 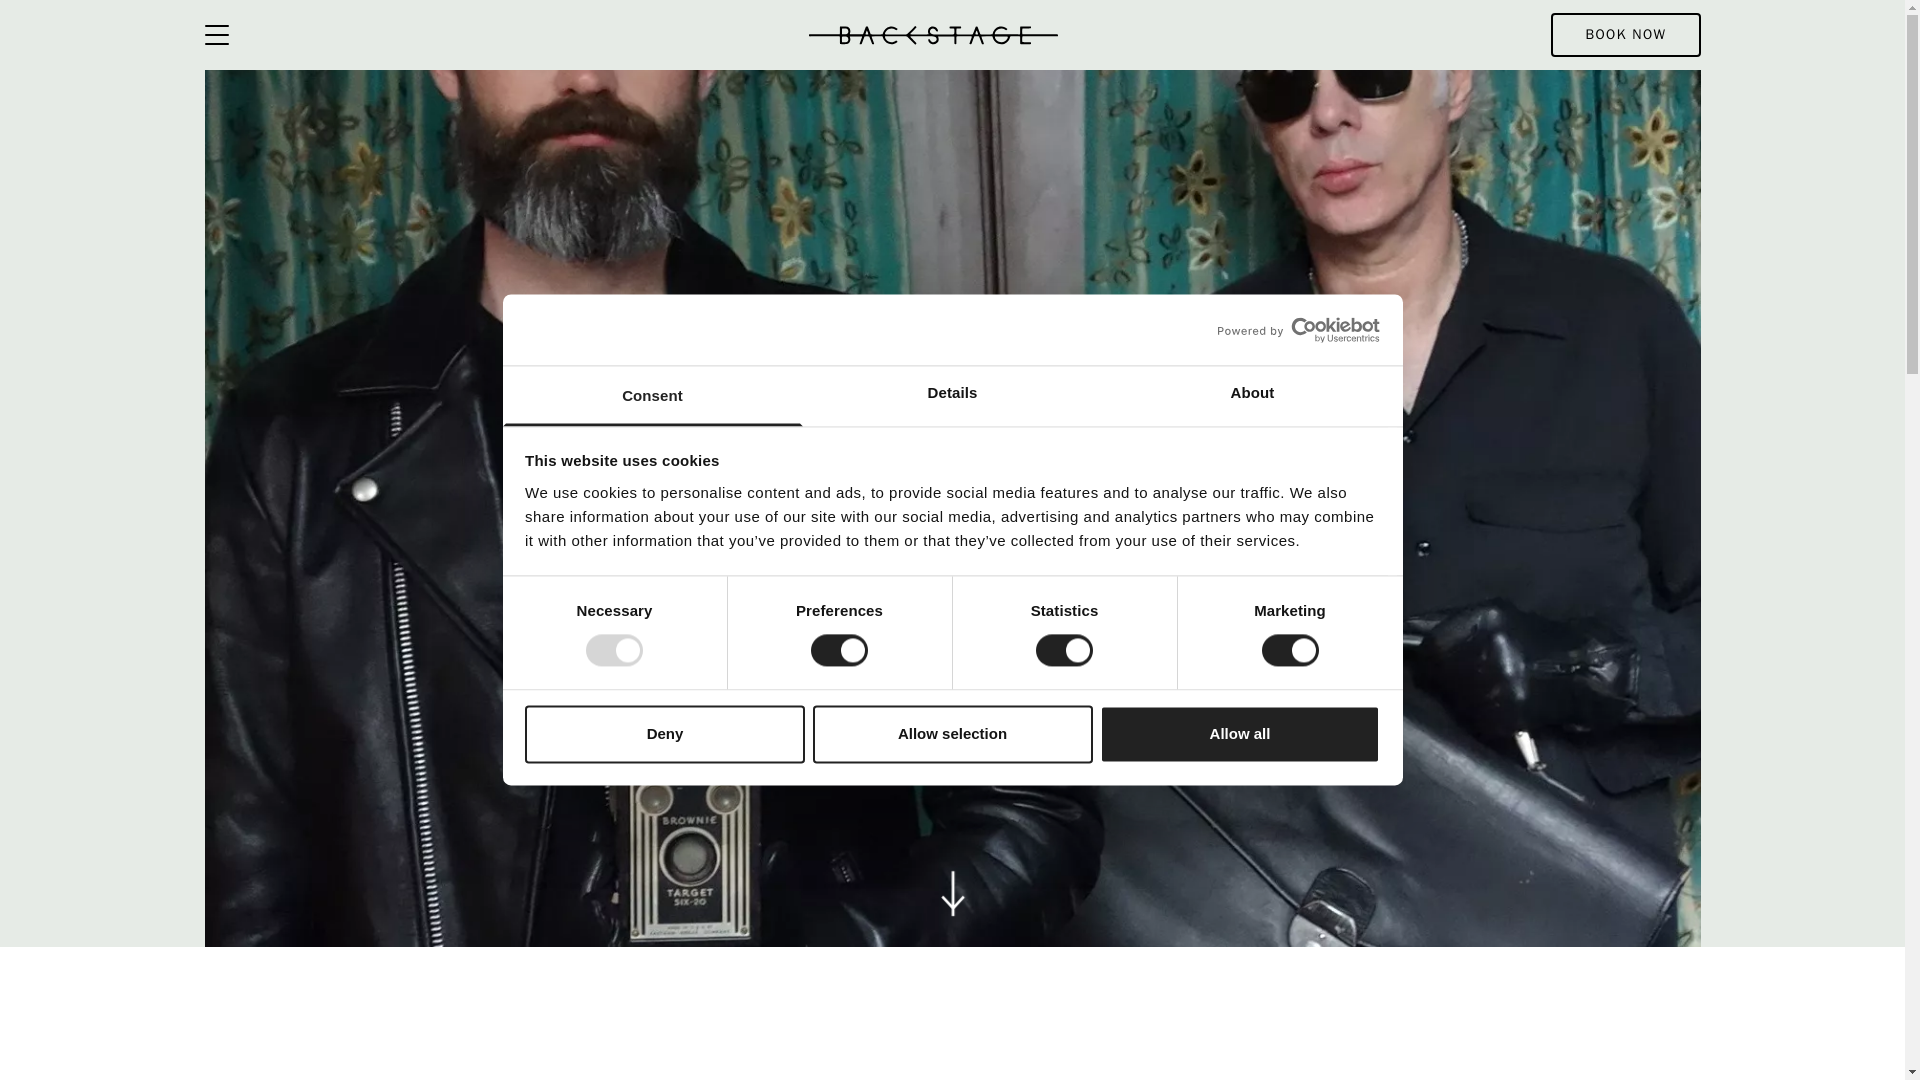 What do you see at coordinates (216, 34) in the screenshot?
I see `Toggle Menu` at bounding box center [216, 34].